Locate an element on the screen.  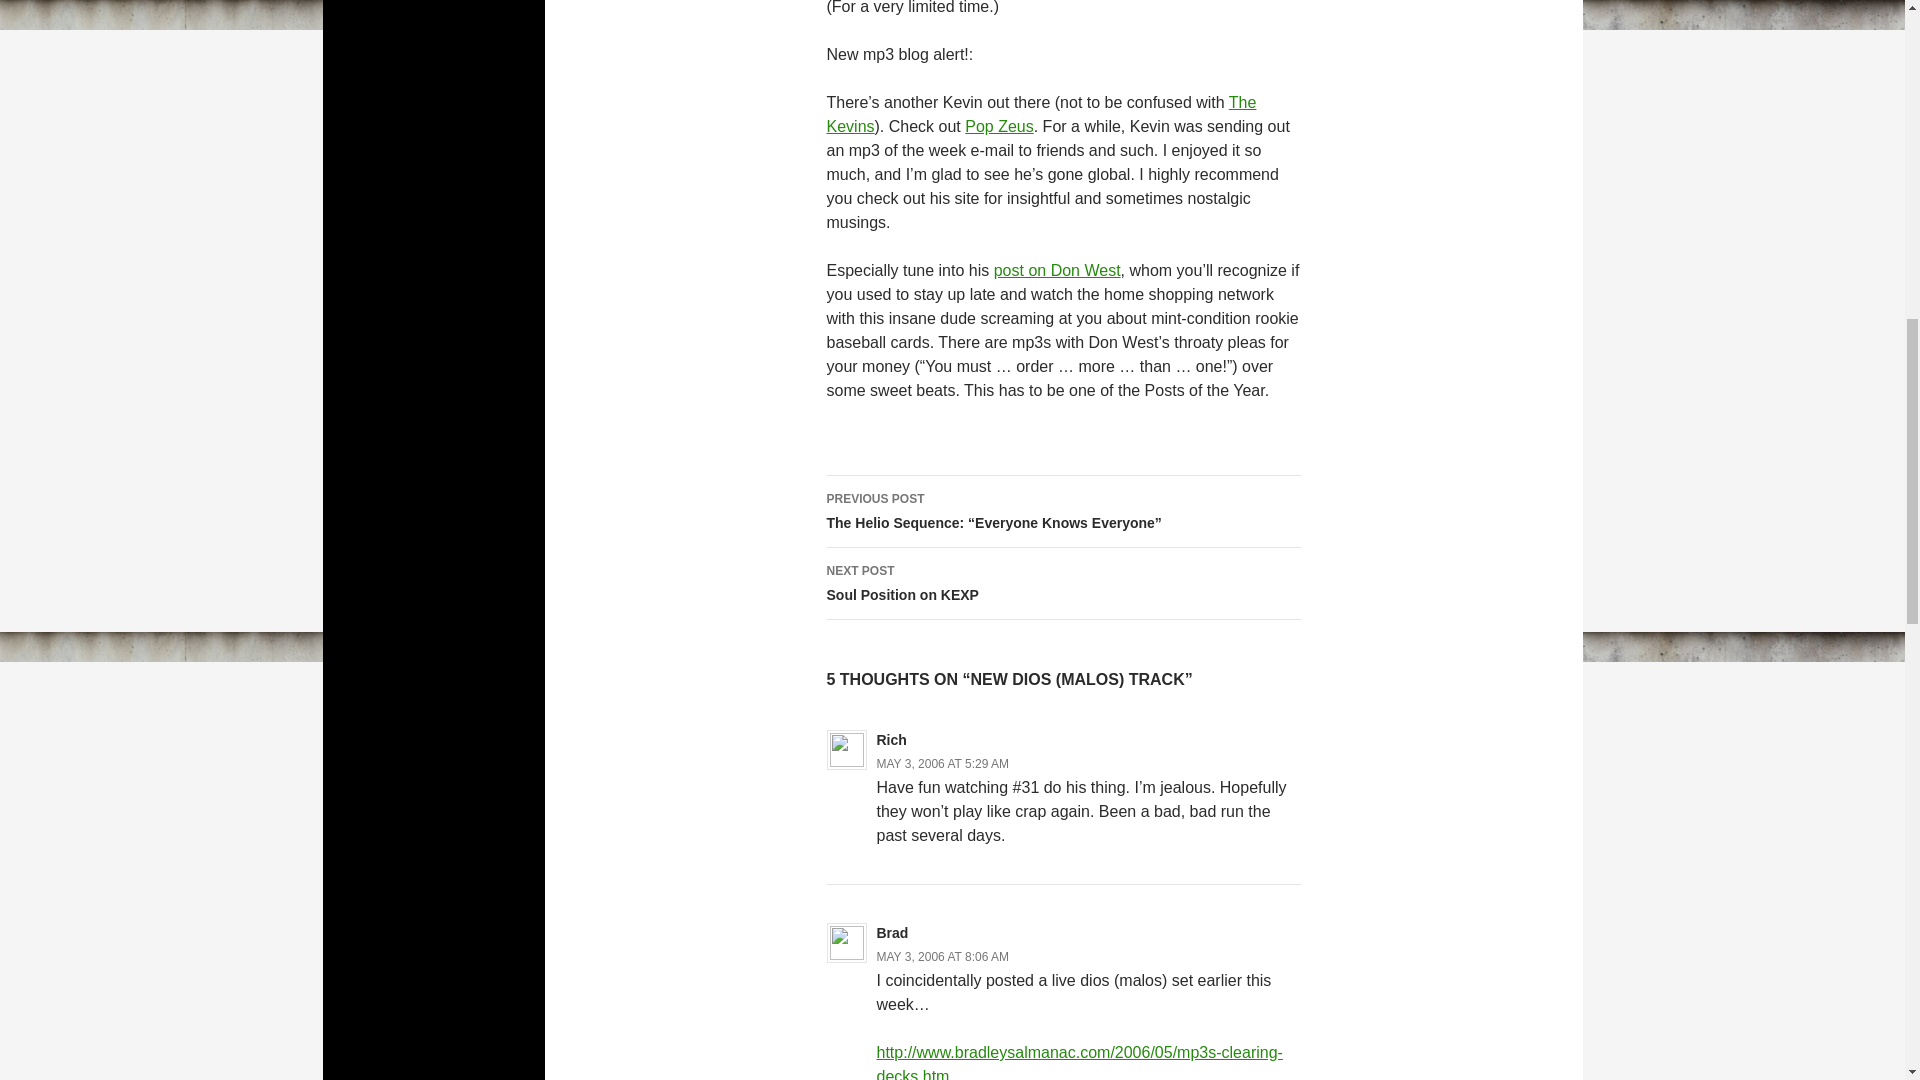
post on Don West is located at coordinates (1040, 114).